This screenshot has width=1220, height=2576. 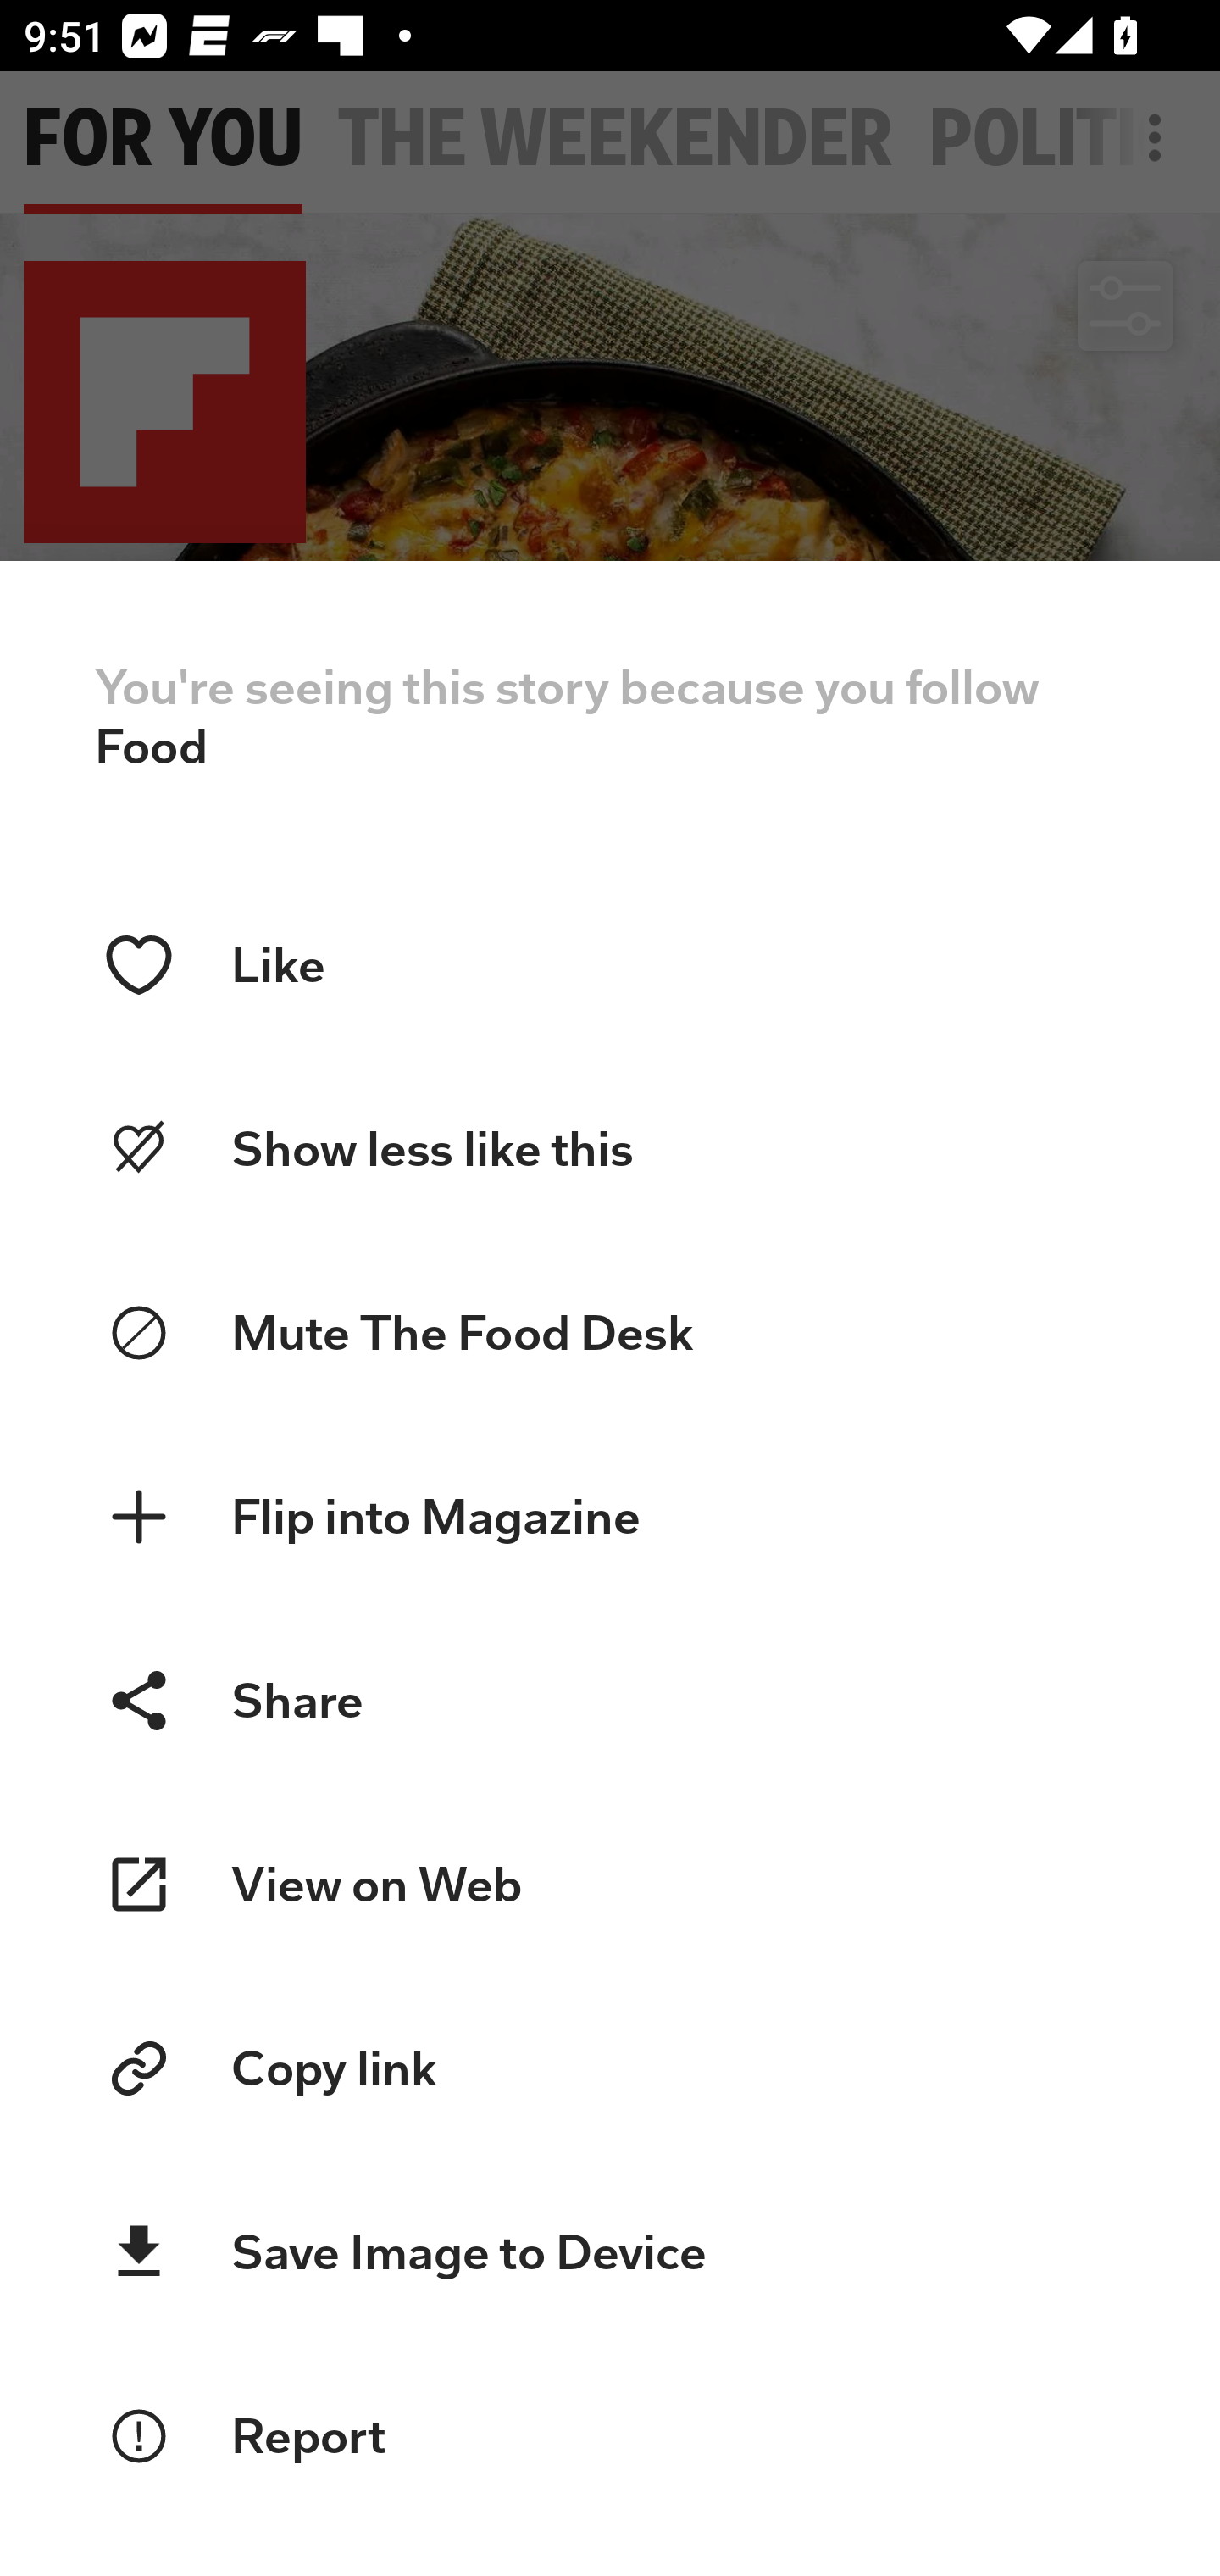 I want to click on Mute The Food Desk, so click(x=610, y=1333).